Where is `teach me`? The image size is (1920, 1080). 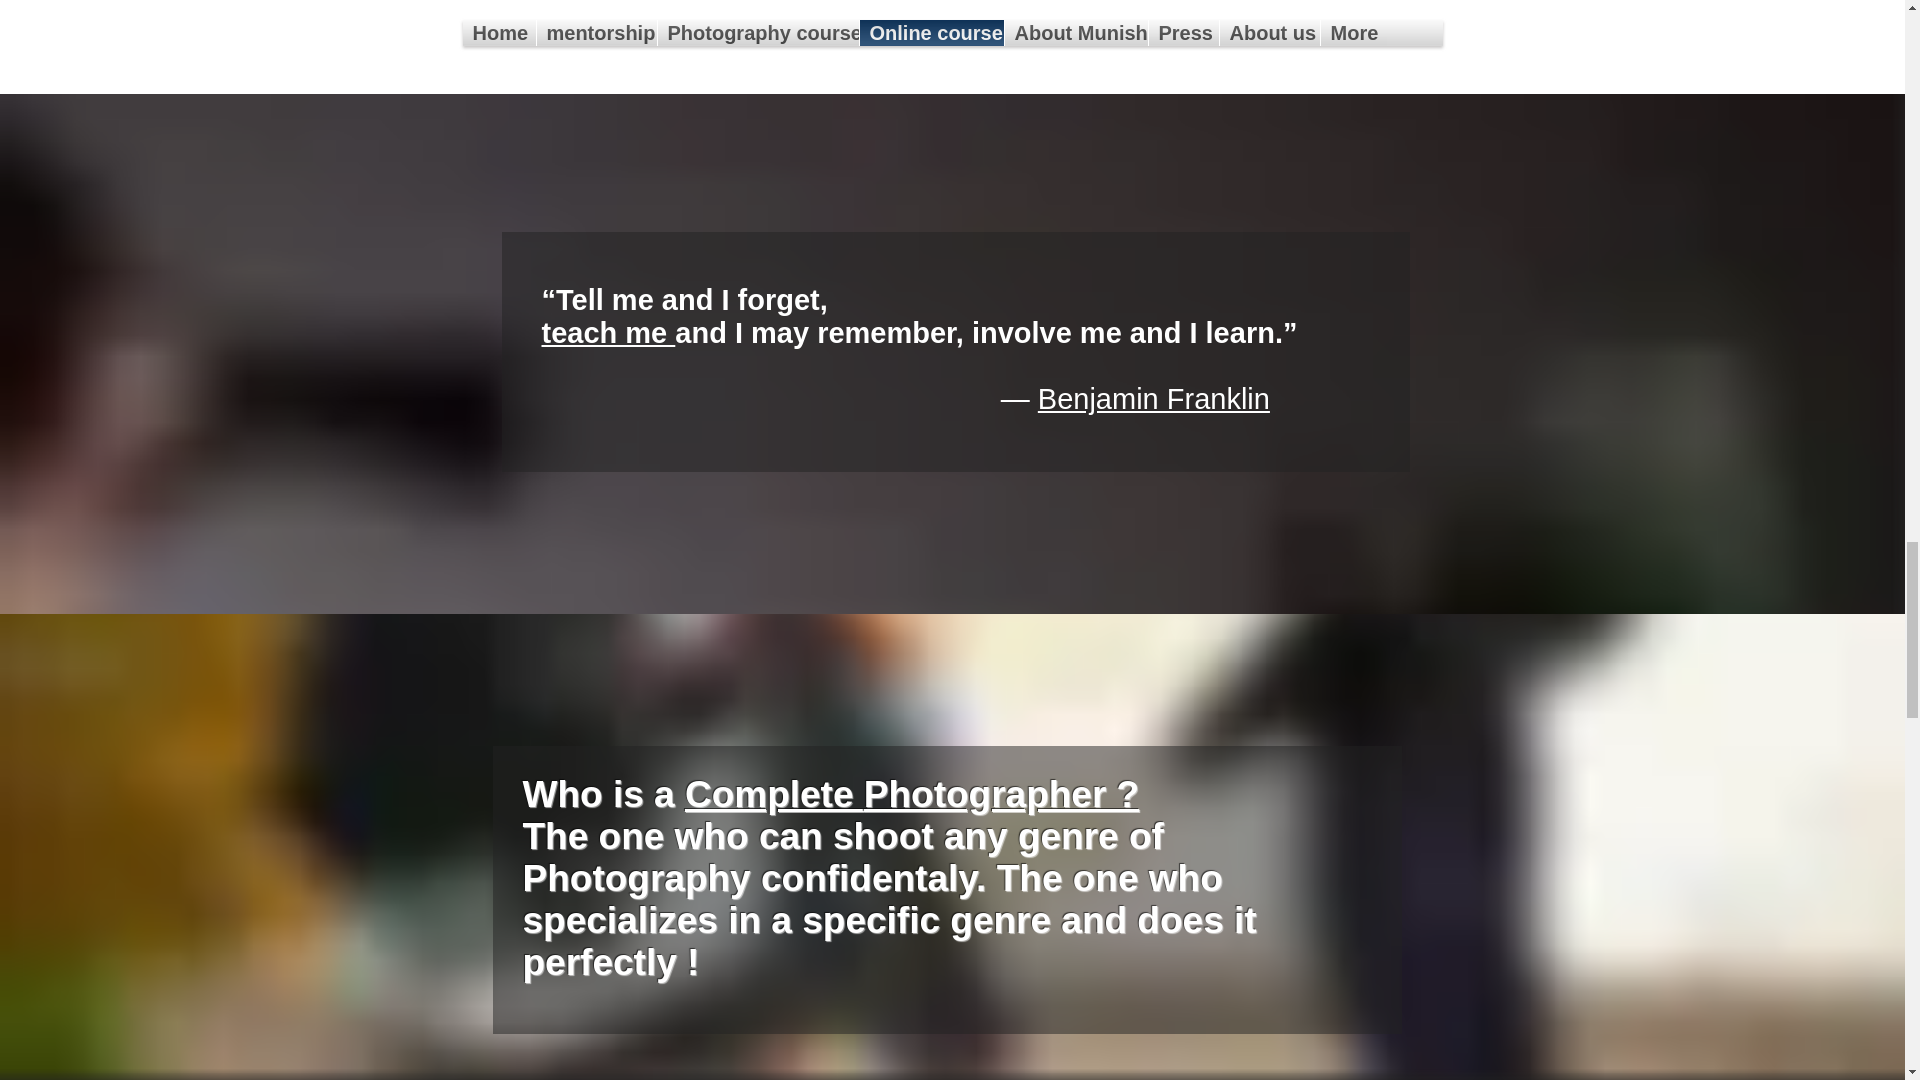 teach me is located at coordinates (608, 332).